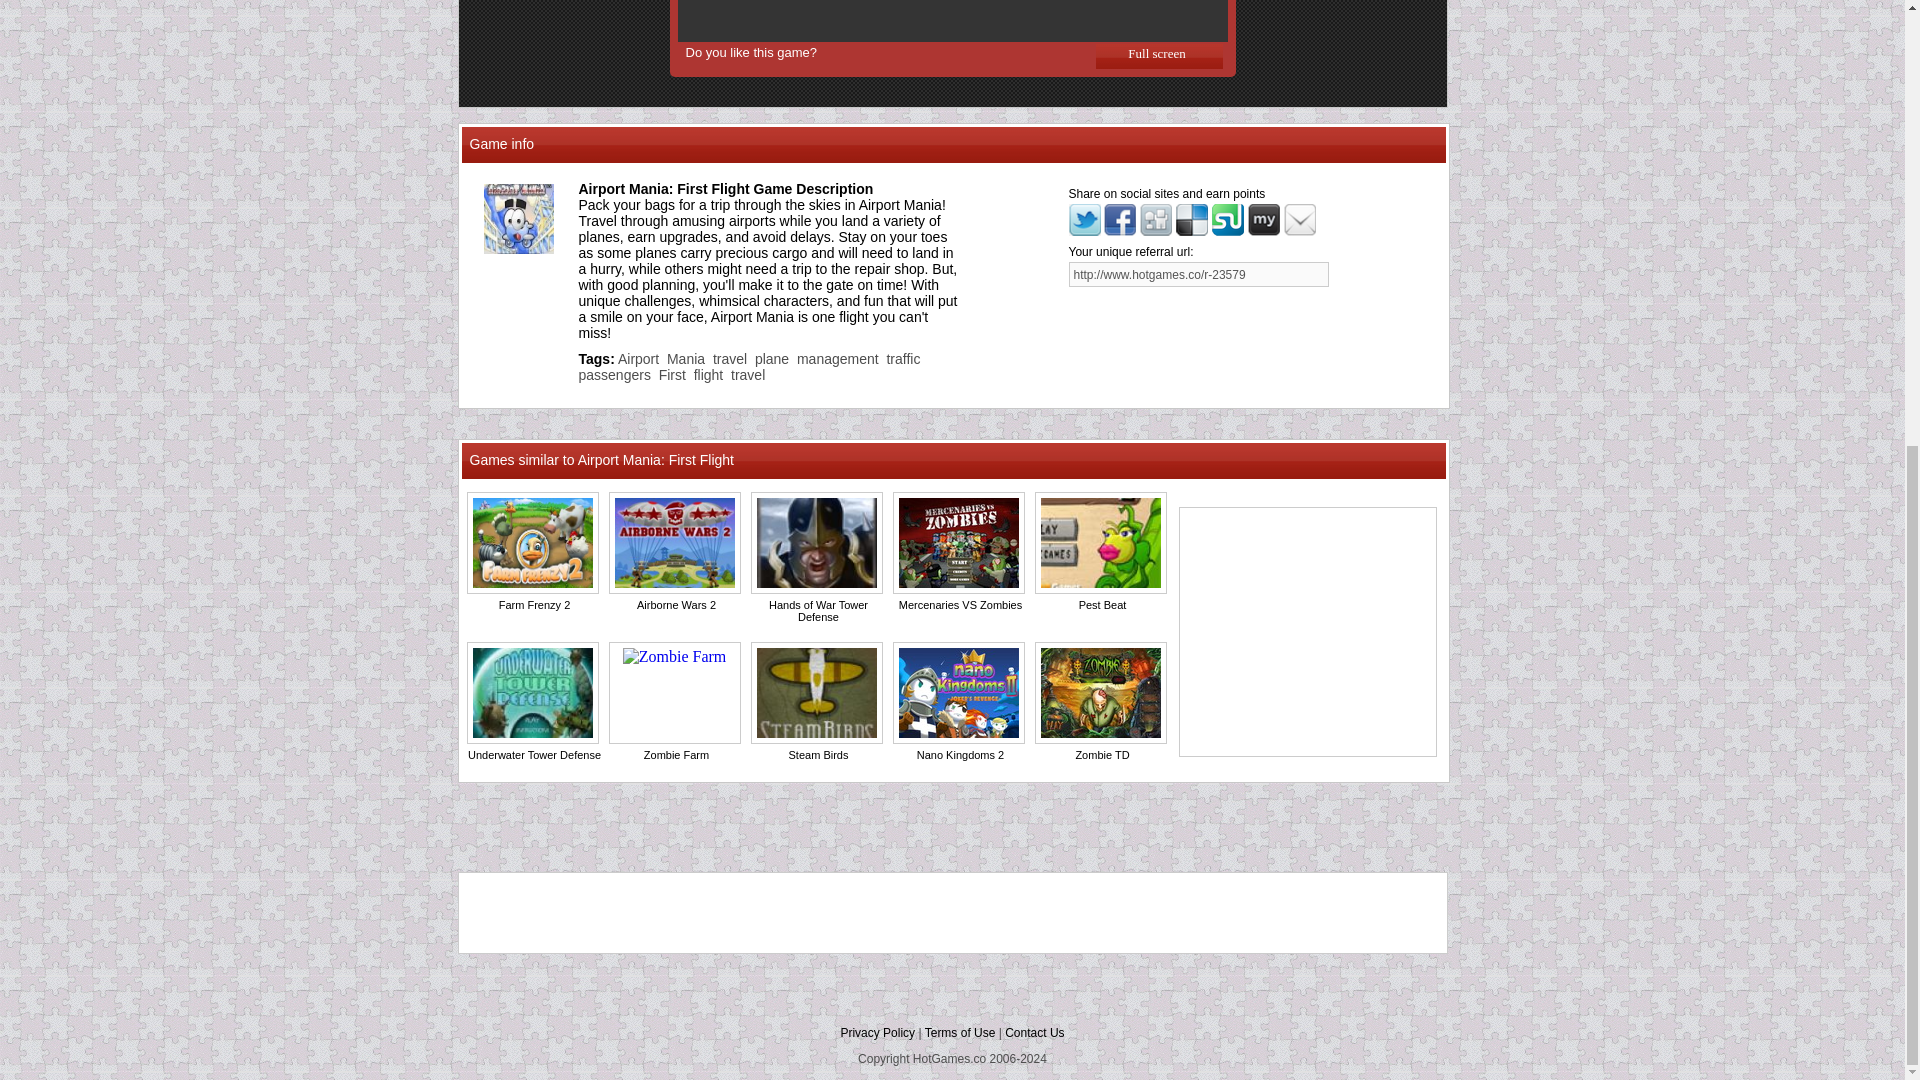 Image resolution: width=1920 pixels, height=1080 pixels. I want to click on Digg, so click(1156, 230).